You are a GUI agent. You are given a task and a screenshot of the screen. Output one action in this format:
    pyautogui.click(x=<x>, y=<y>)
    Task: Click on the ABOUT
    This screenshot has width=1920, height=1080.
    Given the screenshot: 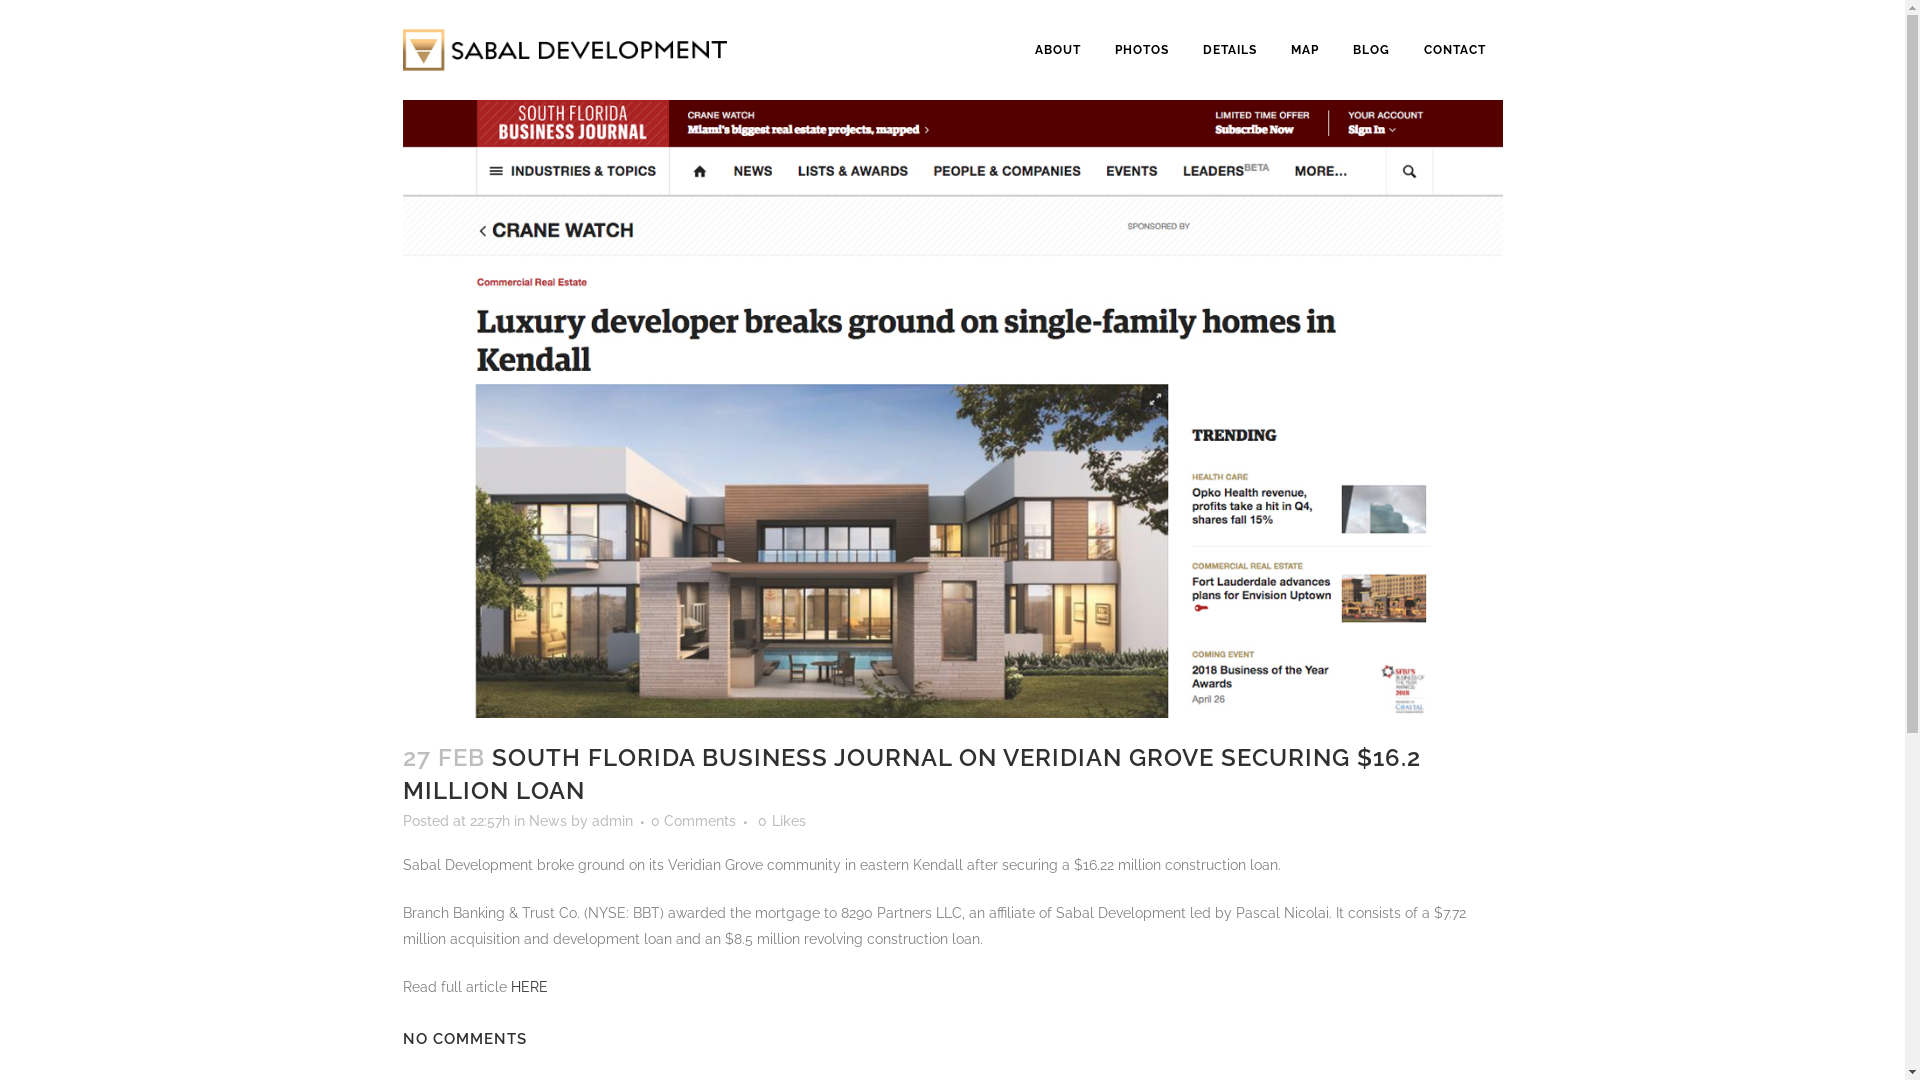 What is the action you would take?
    pyautogui.click(x=1058, y=50)
    